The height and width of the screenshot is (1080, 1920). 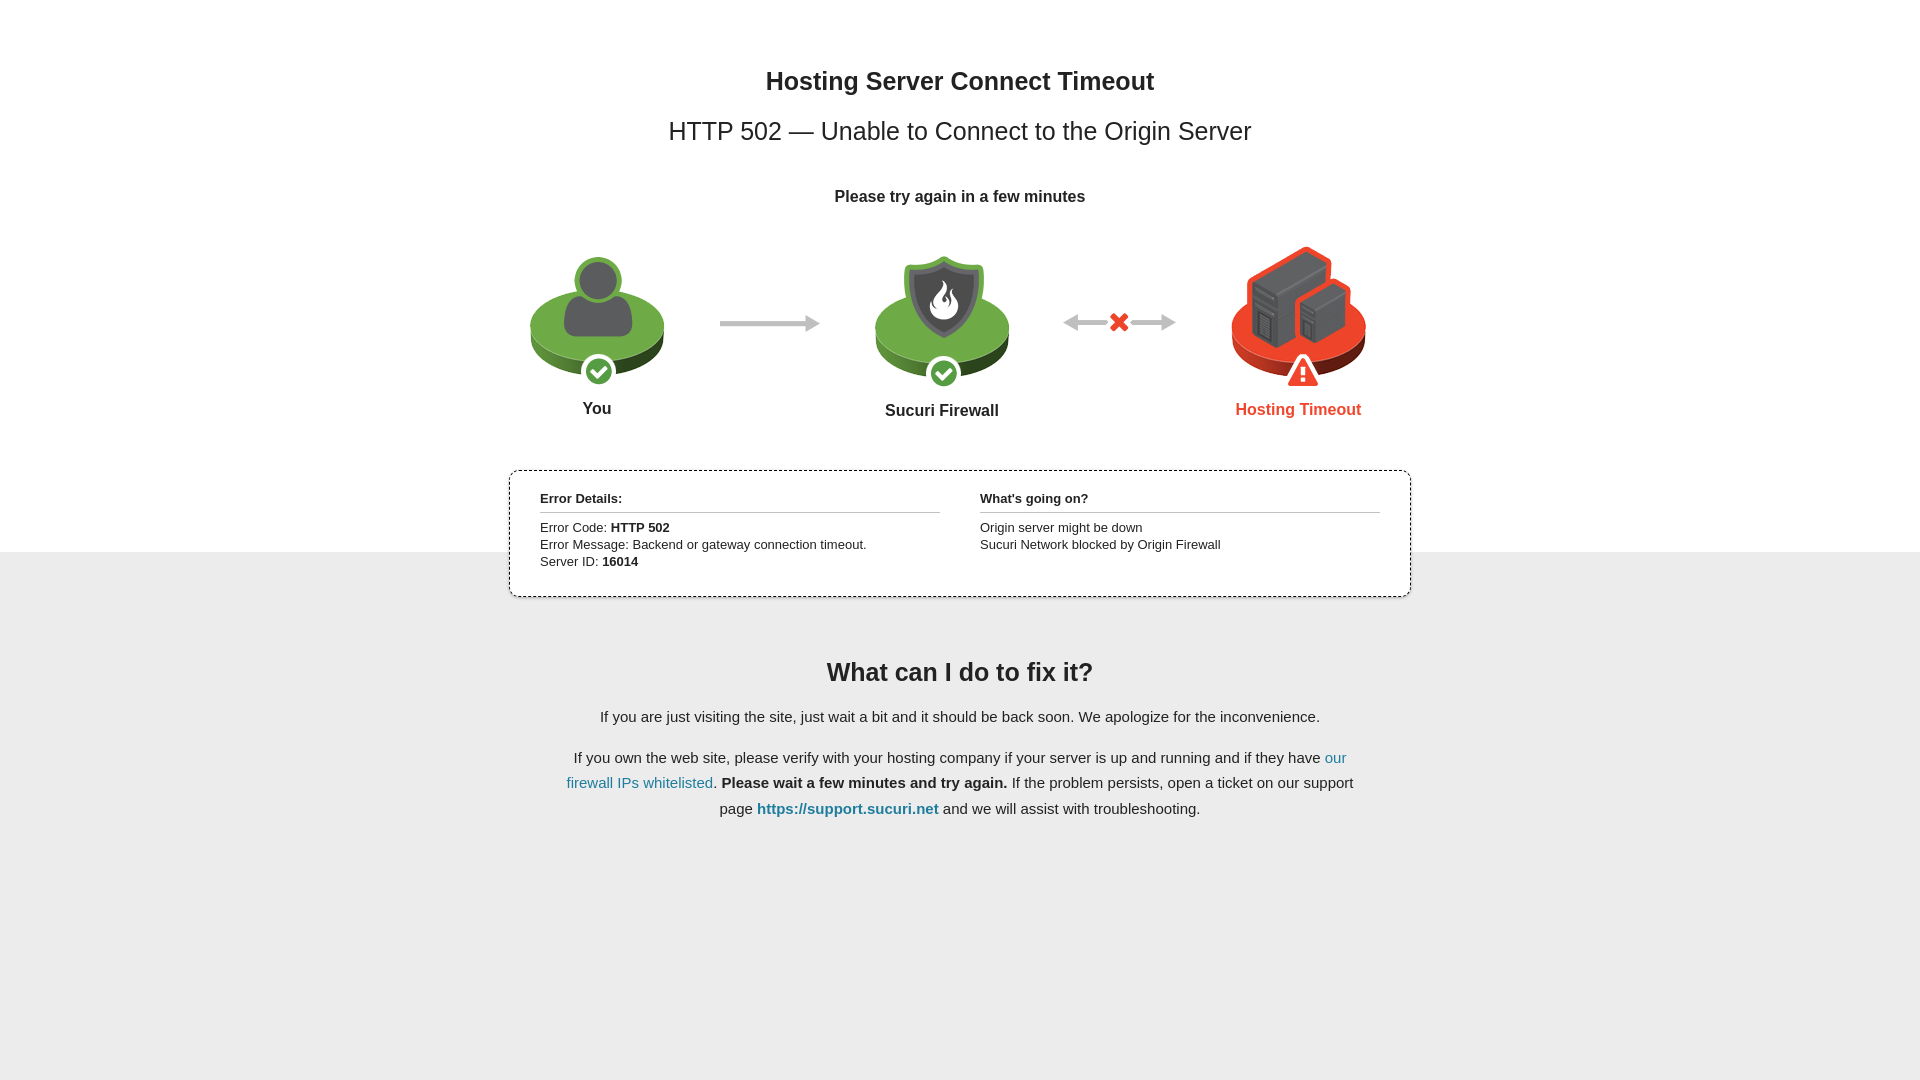 I want to click on our firewall IPs whitelisted, so click(x=956, y=769).